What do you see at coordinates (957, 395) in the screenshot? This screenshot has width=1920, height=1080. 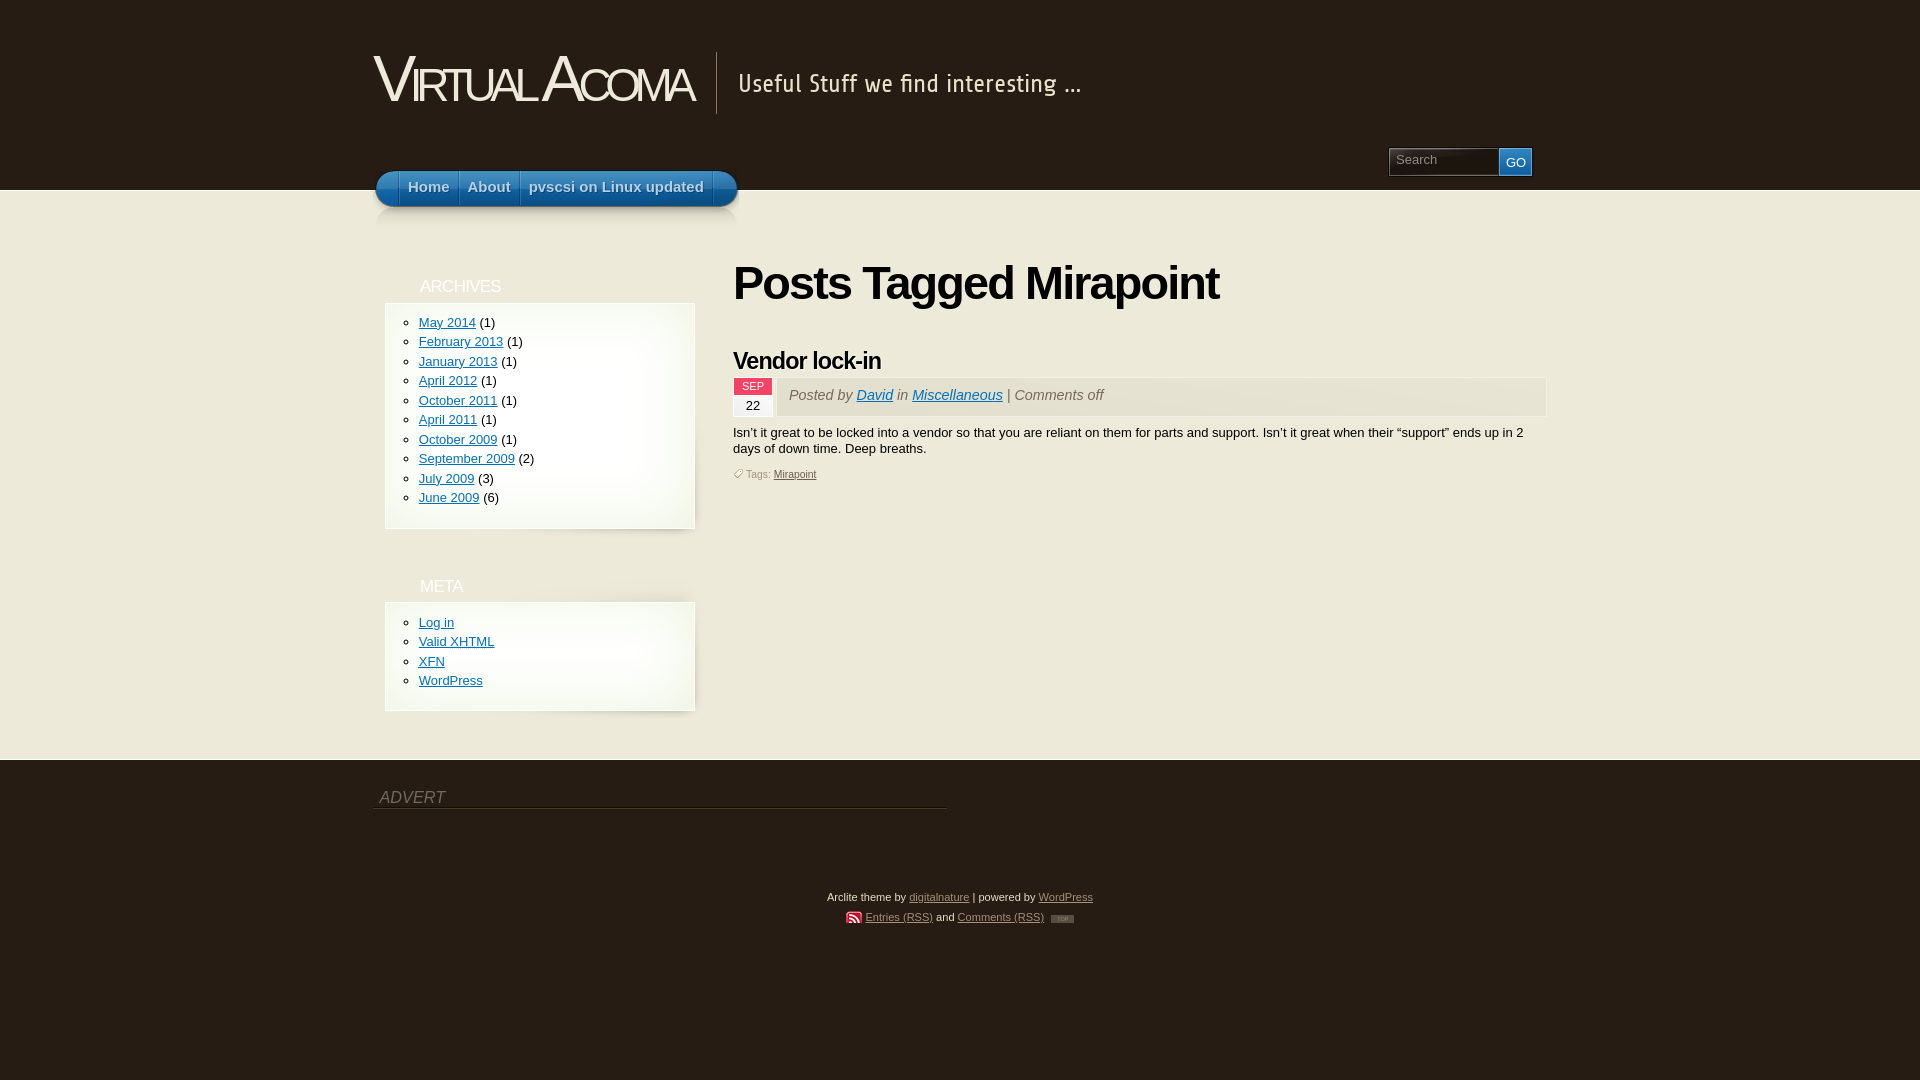 I see `Miscellaneous` at bounding box center [957, 395].